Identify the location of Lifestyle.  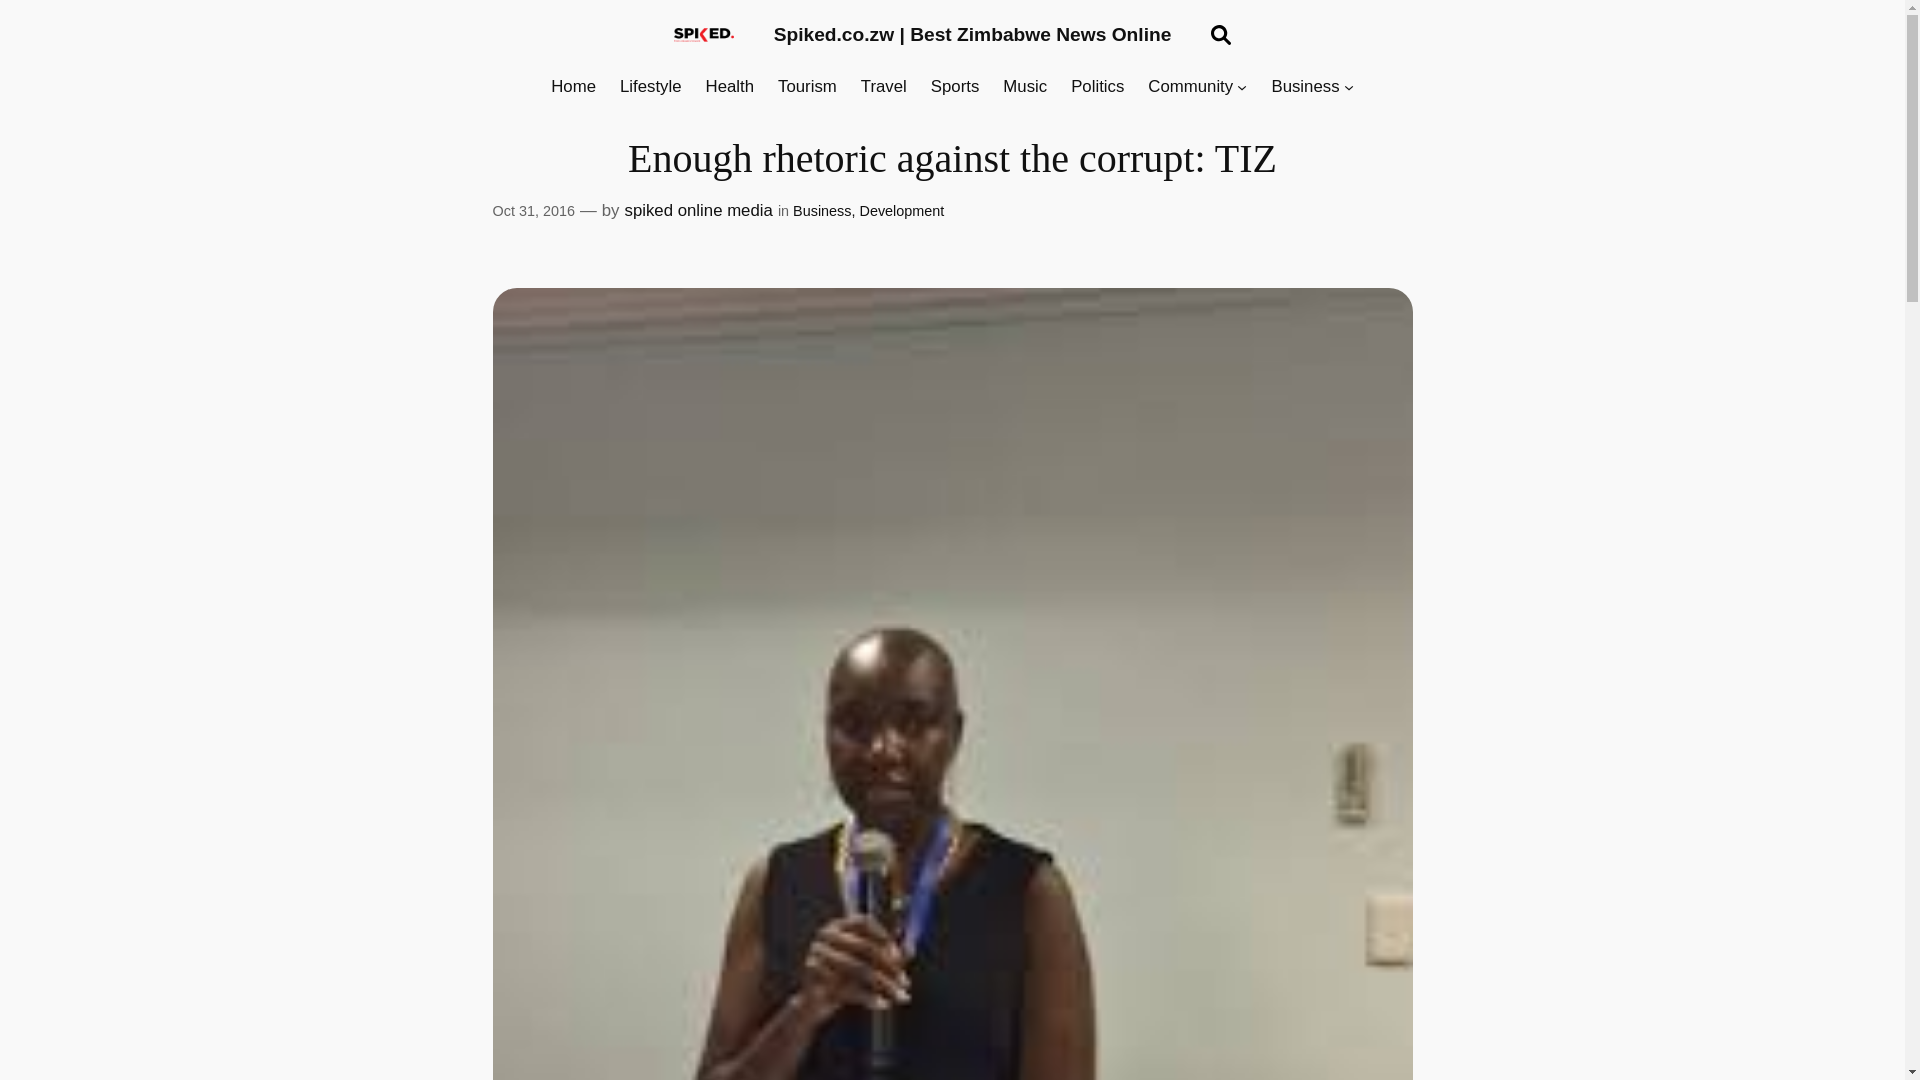
(650, 87).